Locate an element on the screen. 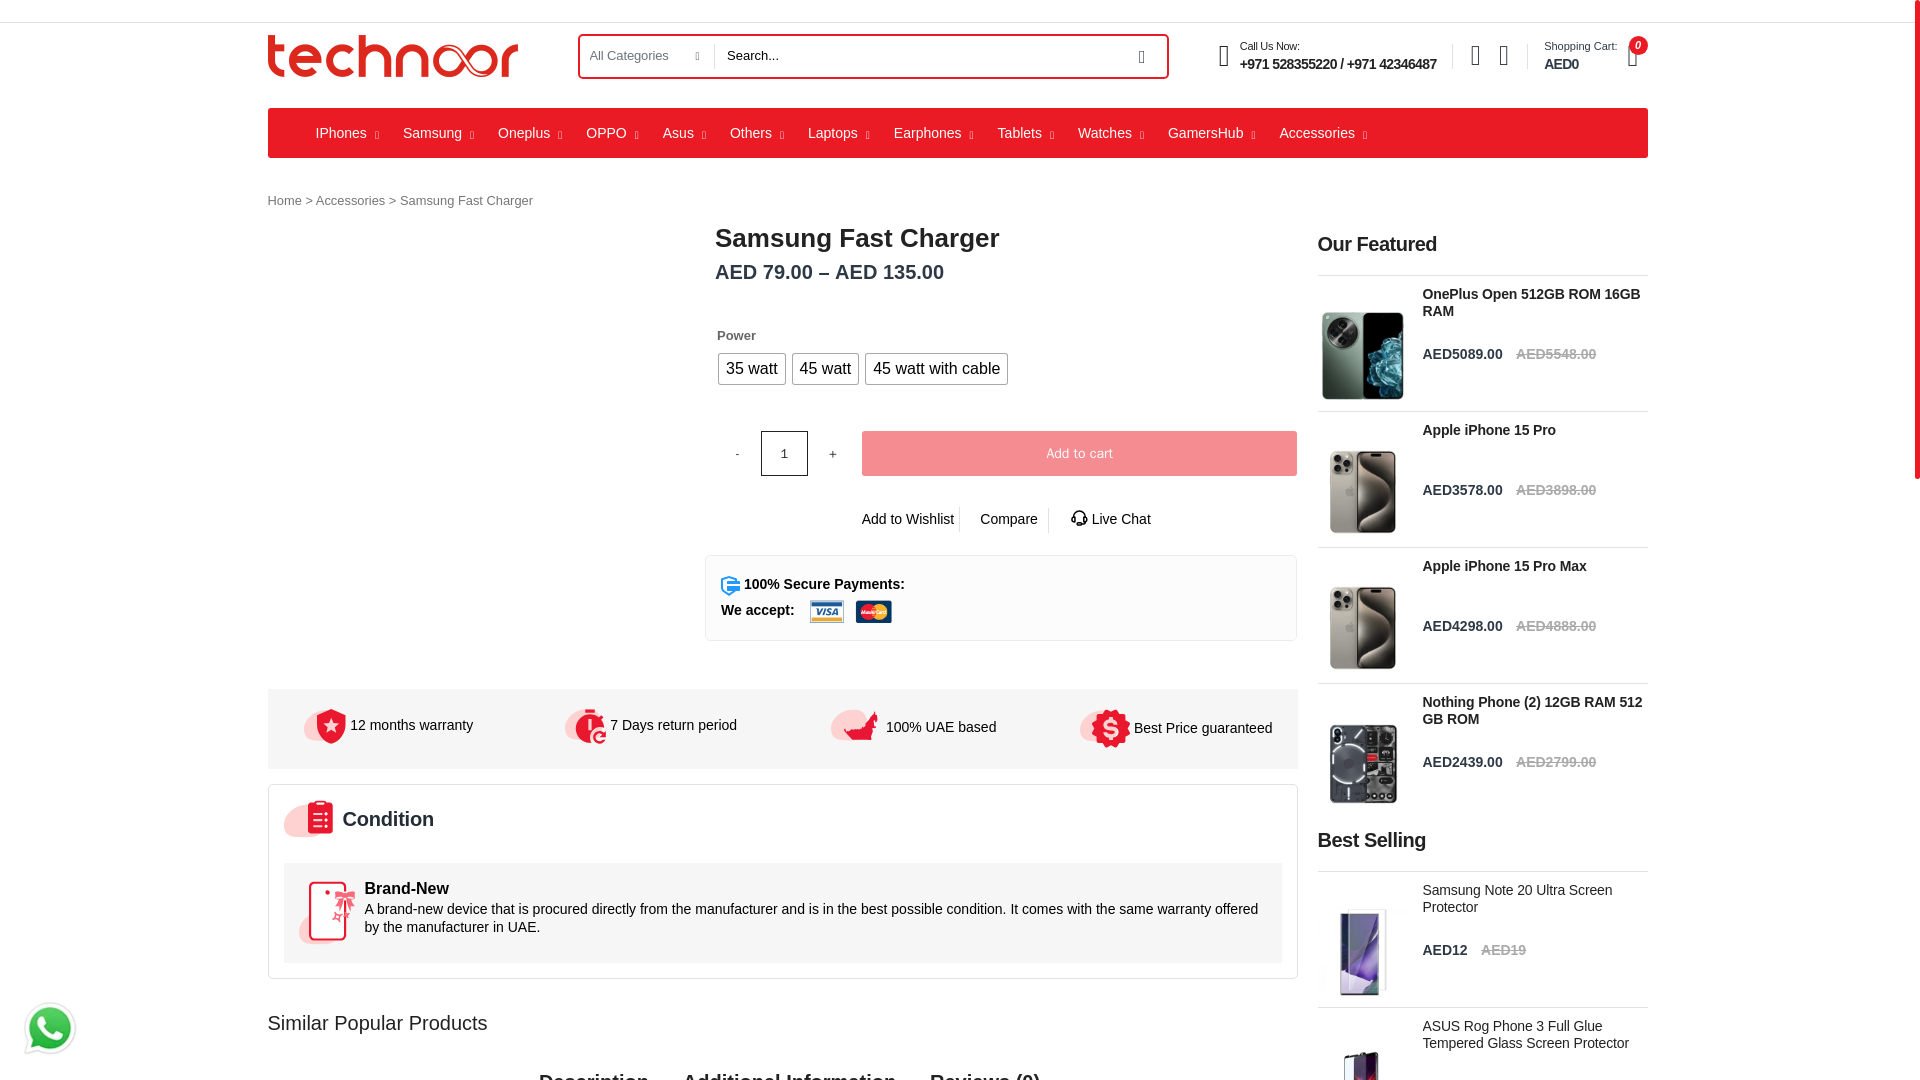 The height and width of the screenshot is (1080, 1920). Others is located at coordinates (757, 132).